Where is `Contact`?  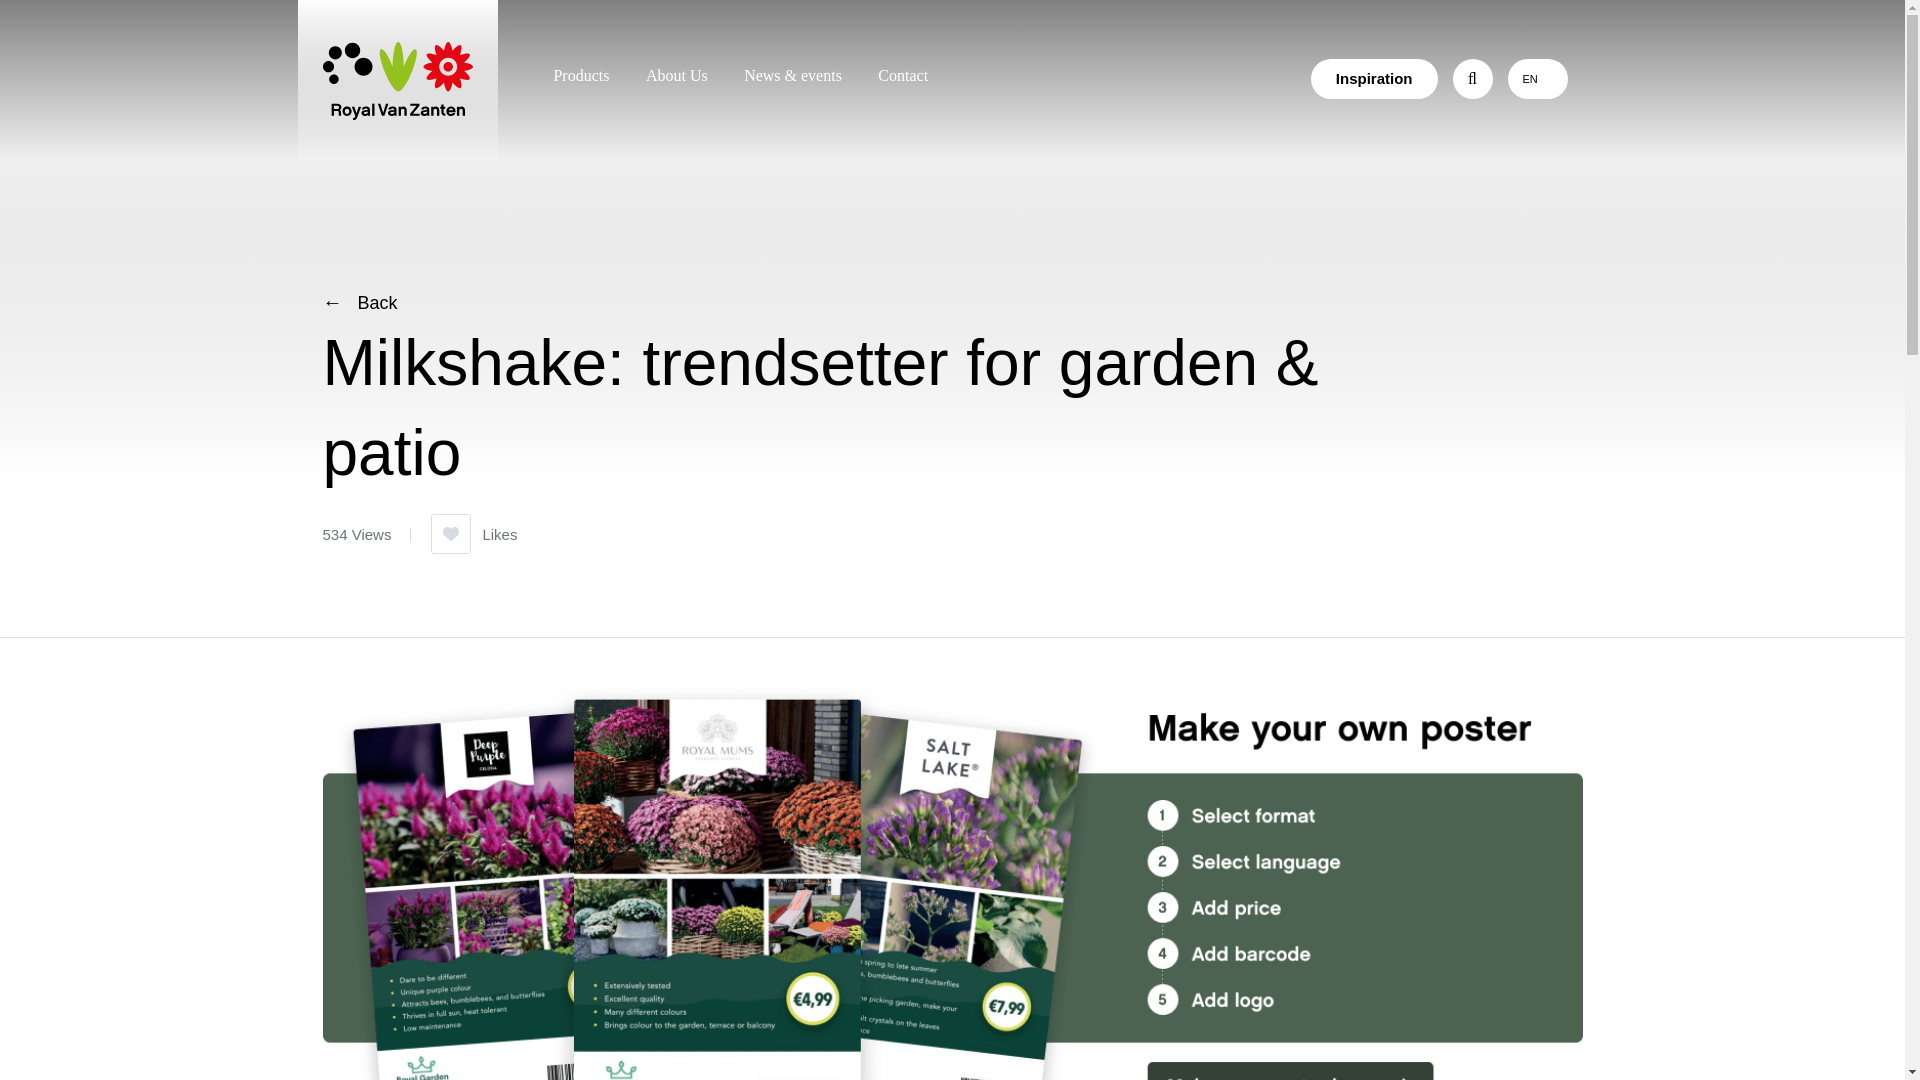 Contact is located at coordinates (902, 75).